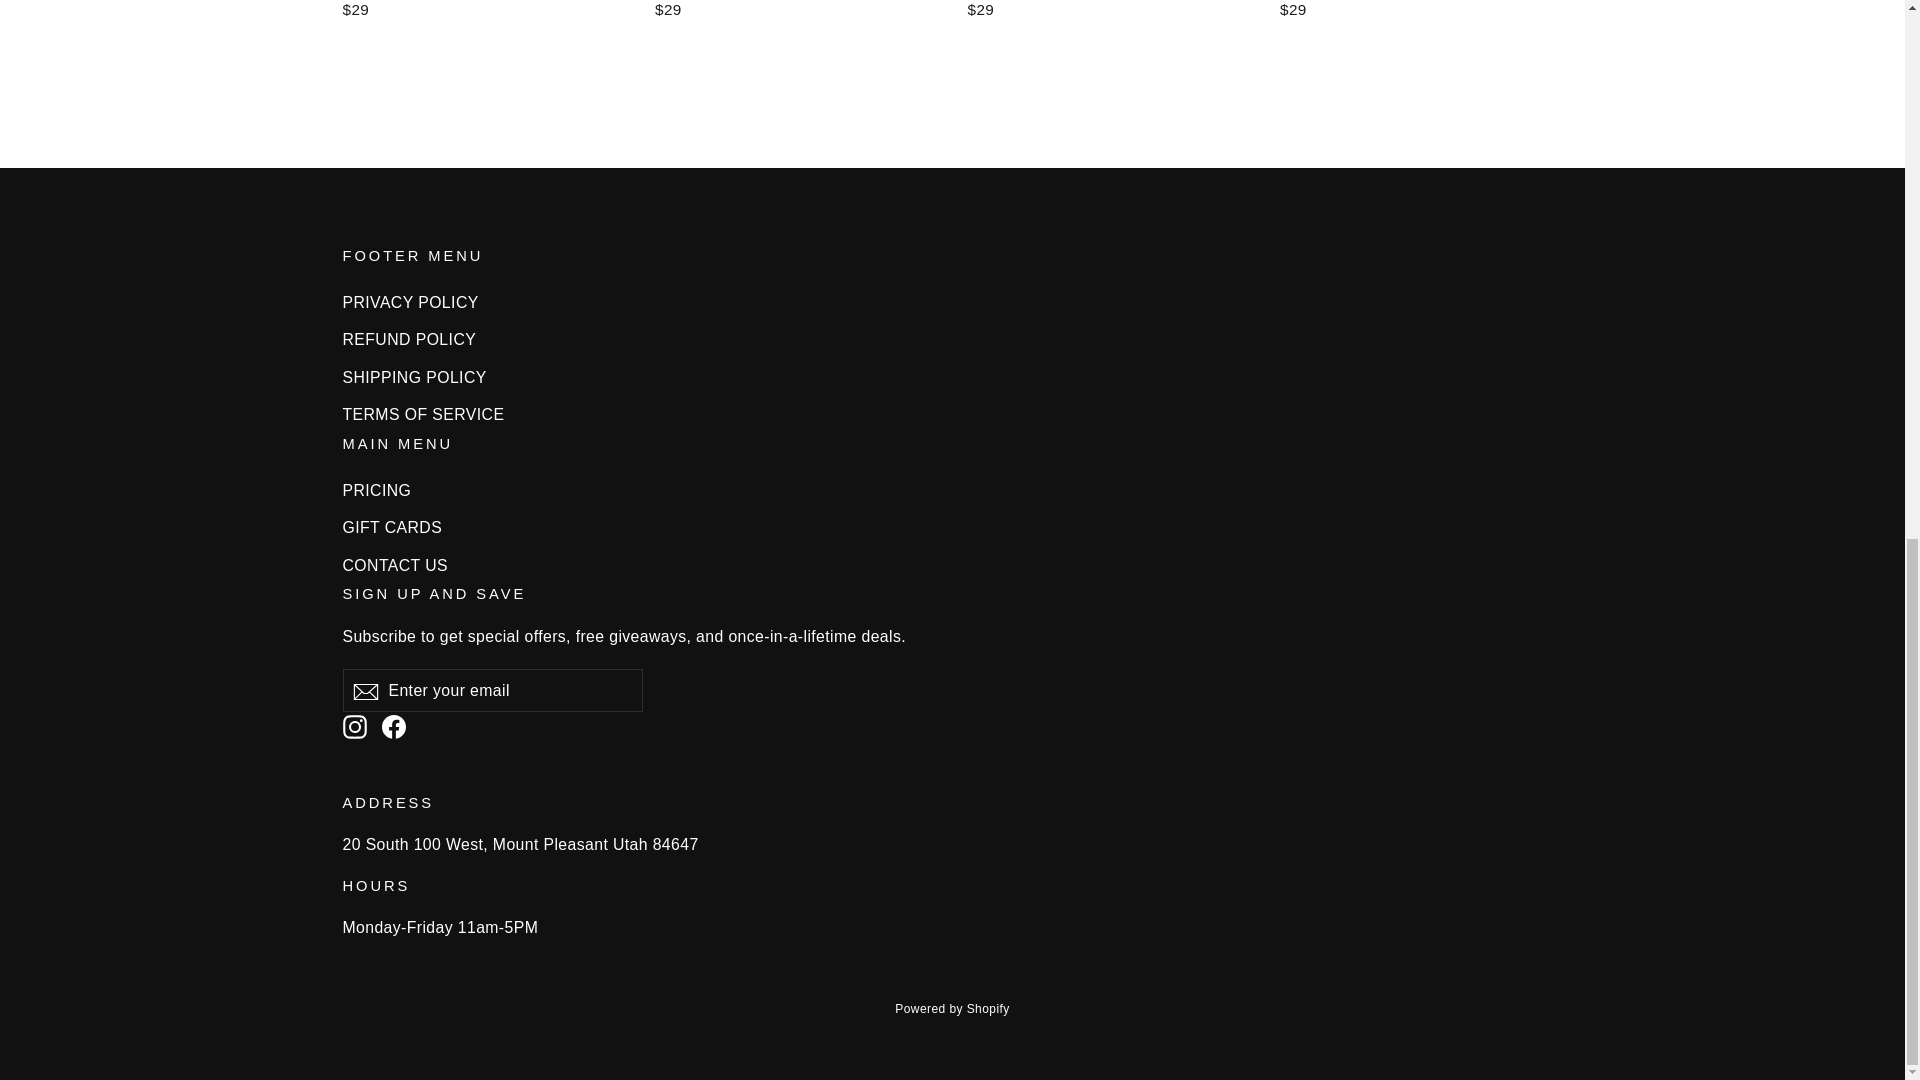  What do you see at coordinates (952, 565) in the screenshot?
I see `CONTACT US` at bounding box center [952, 565].